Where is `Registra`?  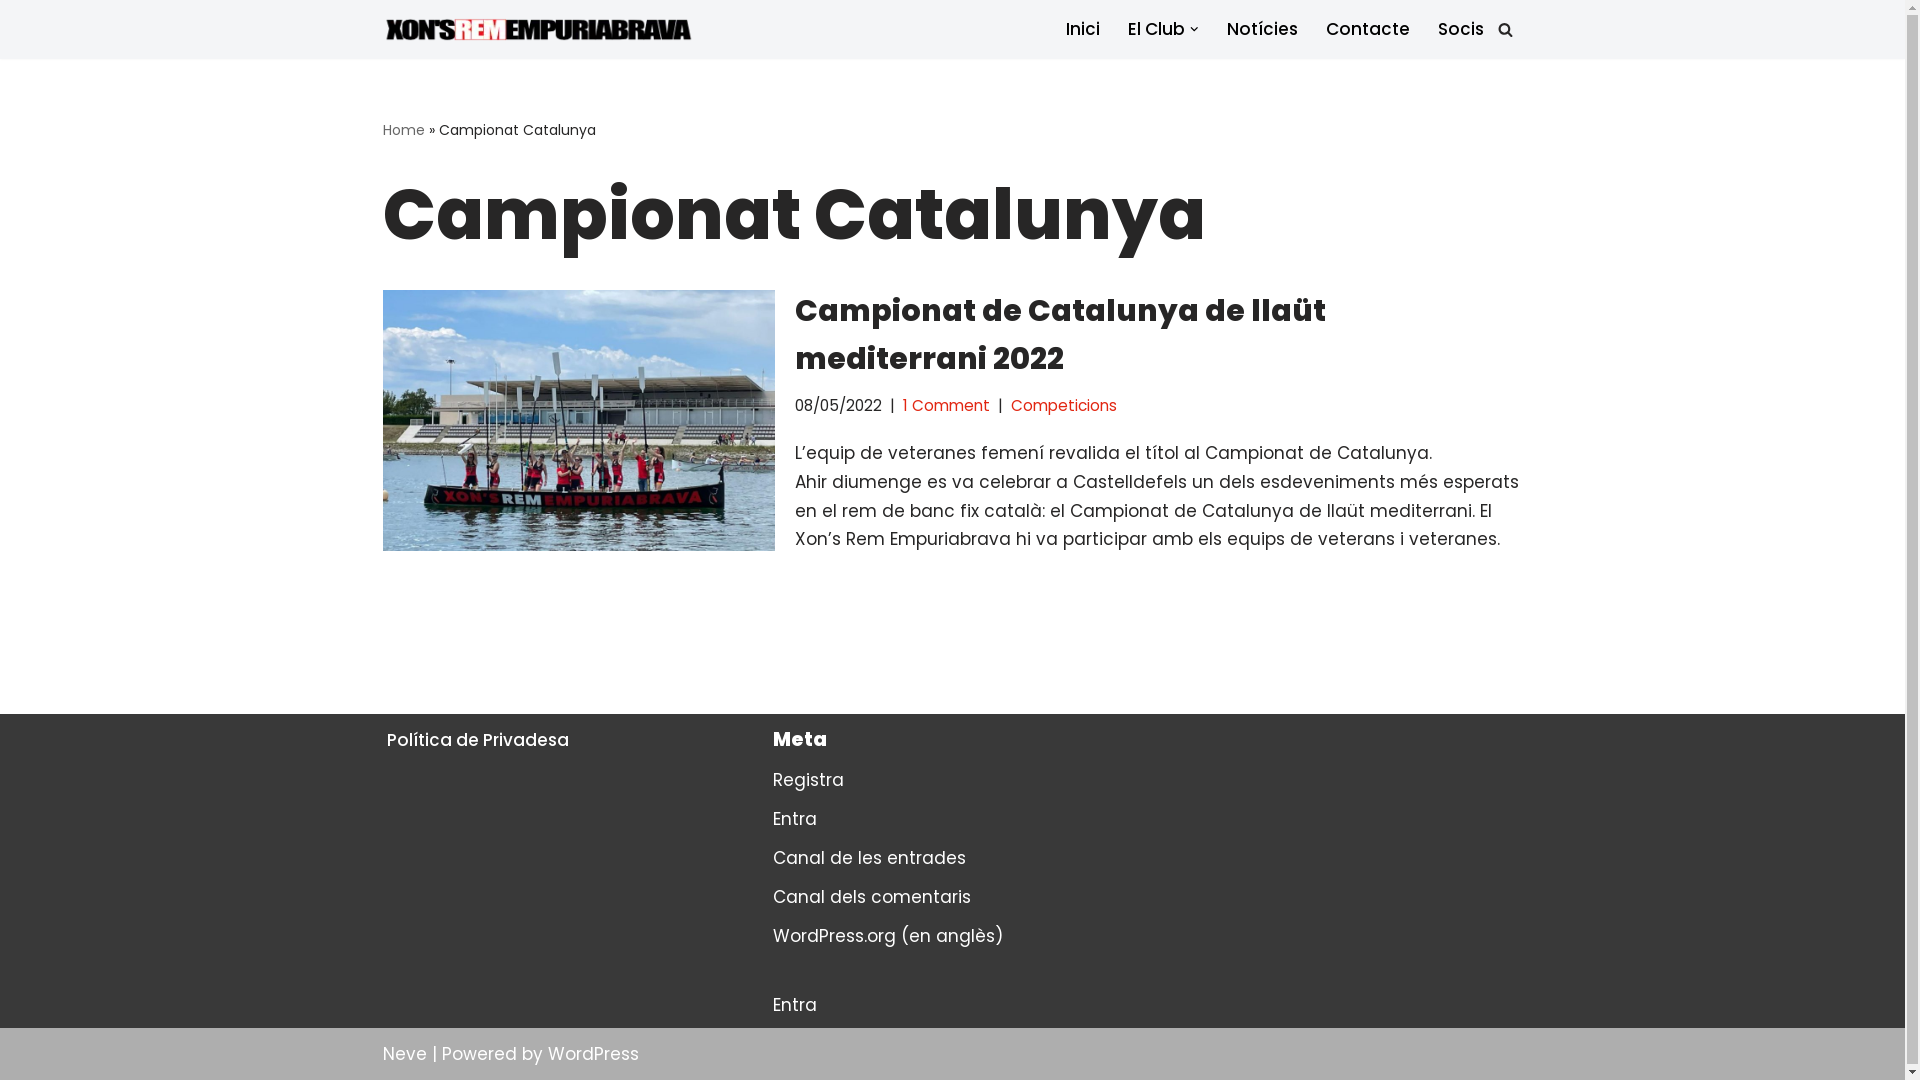
Registra is located at coordinates (808, 780).